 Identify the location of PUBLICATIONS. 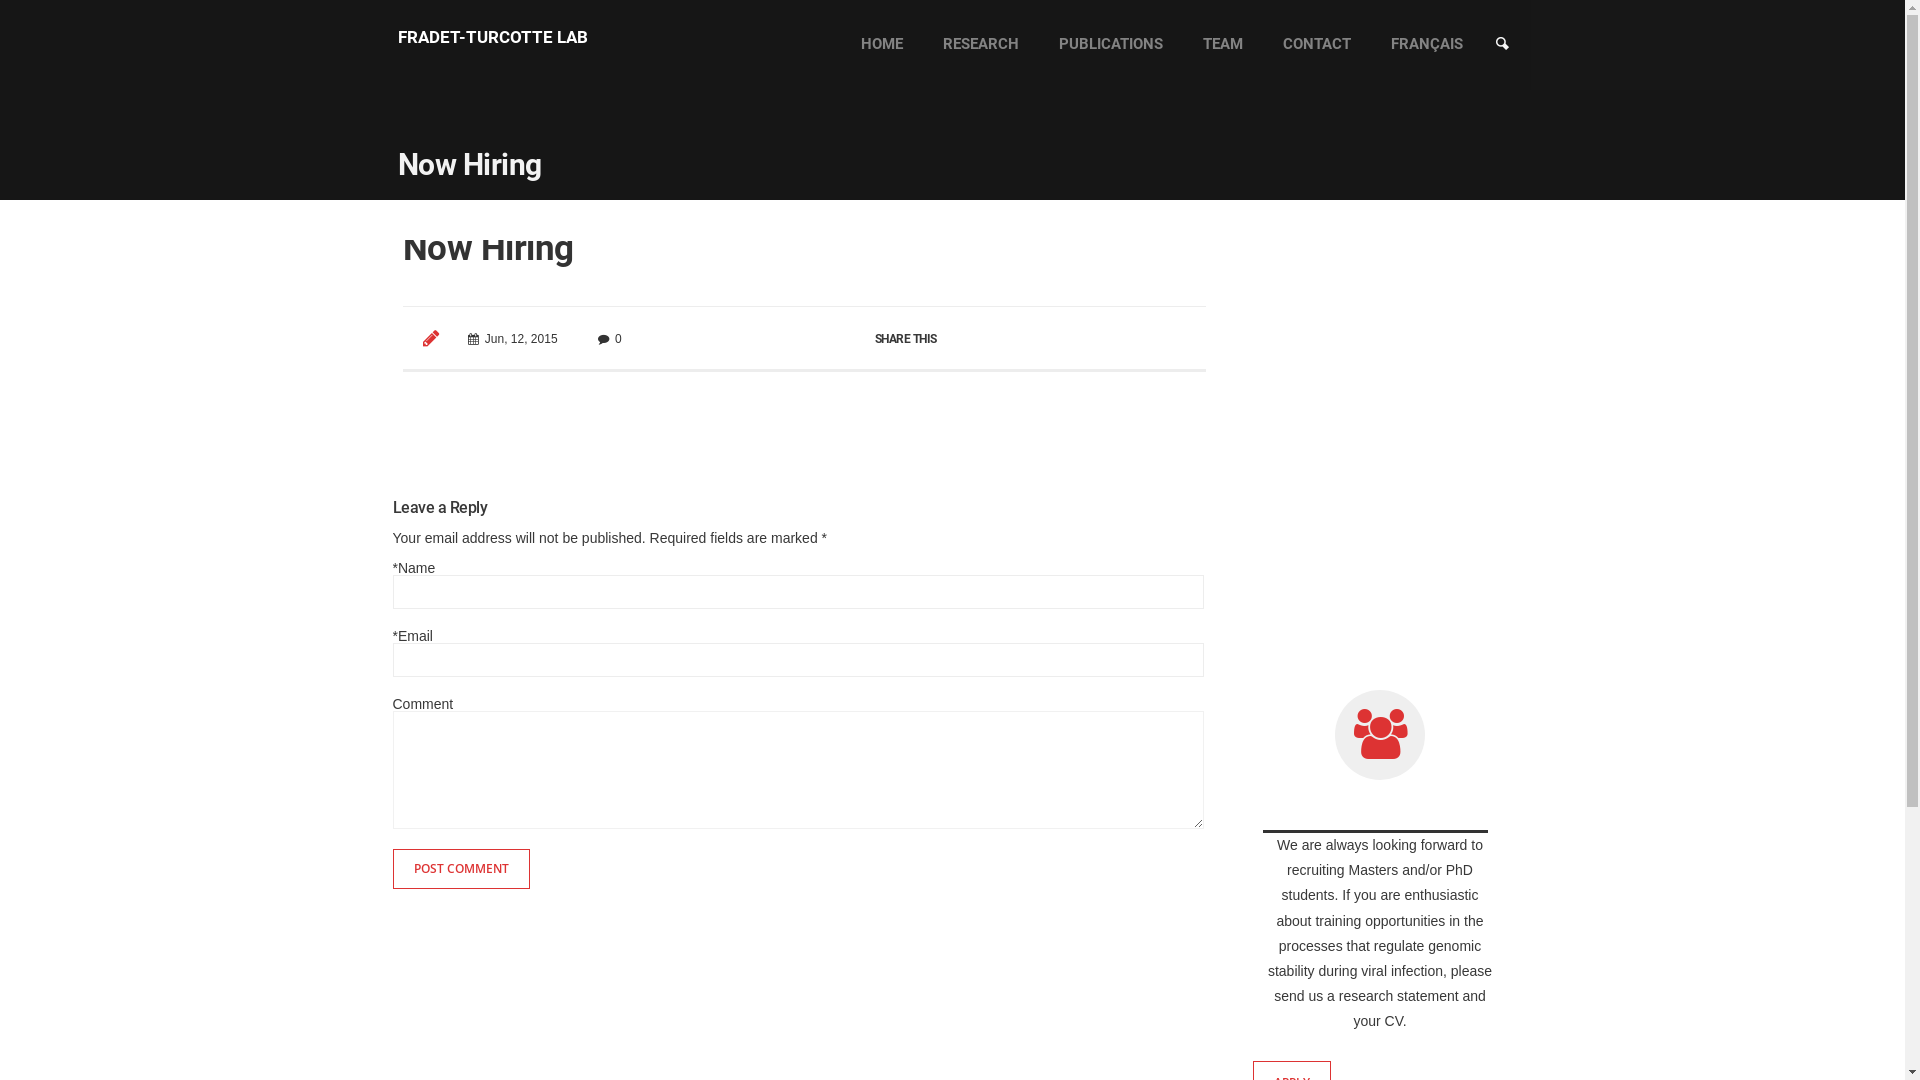
(1110, 45).